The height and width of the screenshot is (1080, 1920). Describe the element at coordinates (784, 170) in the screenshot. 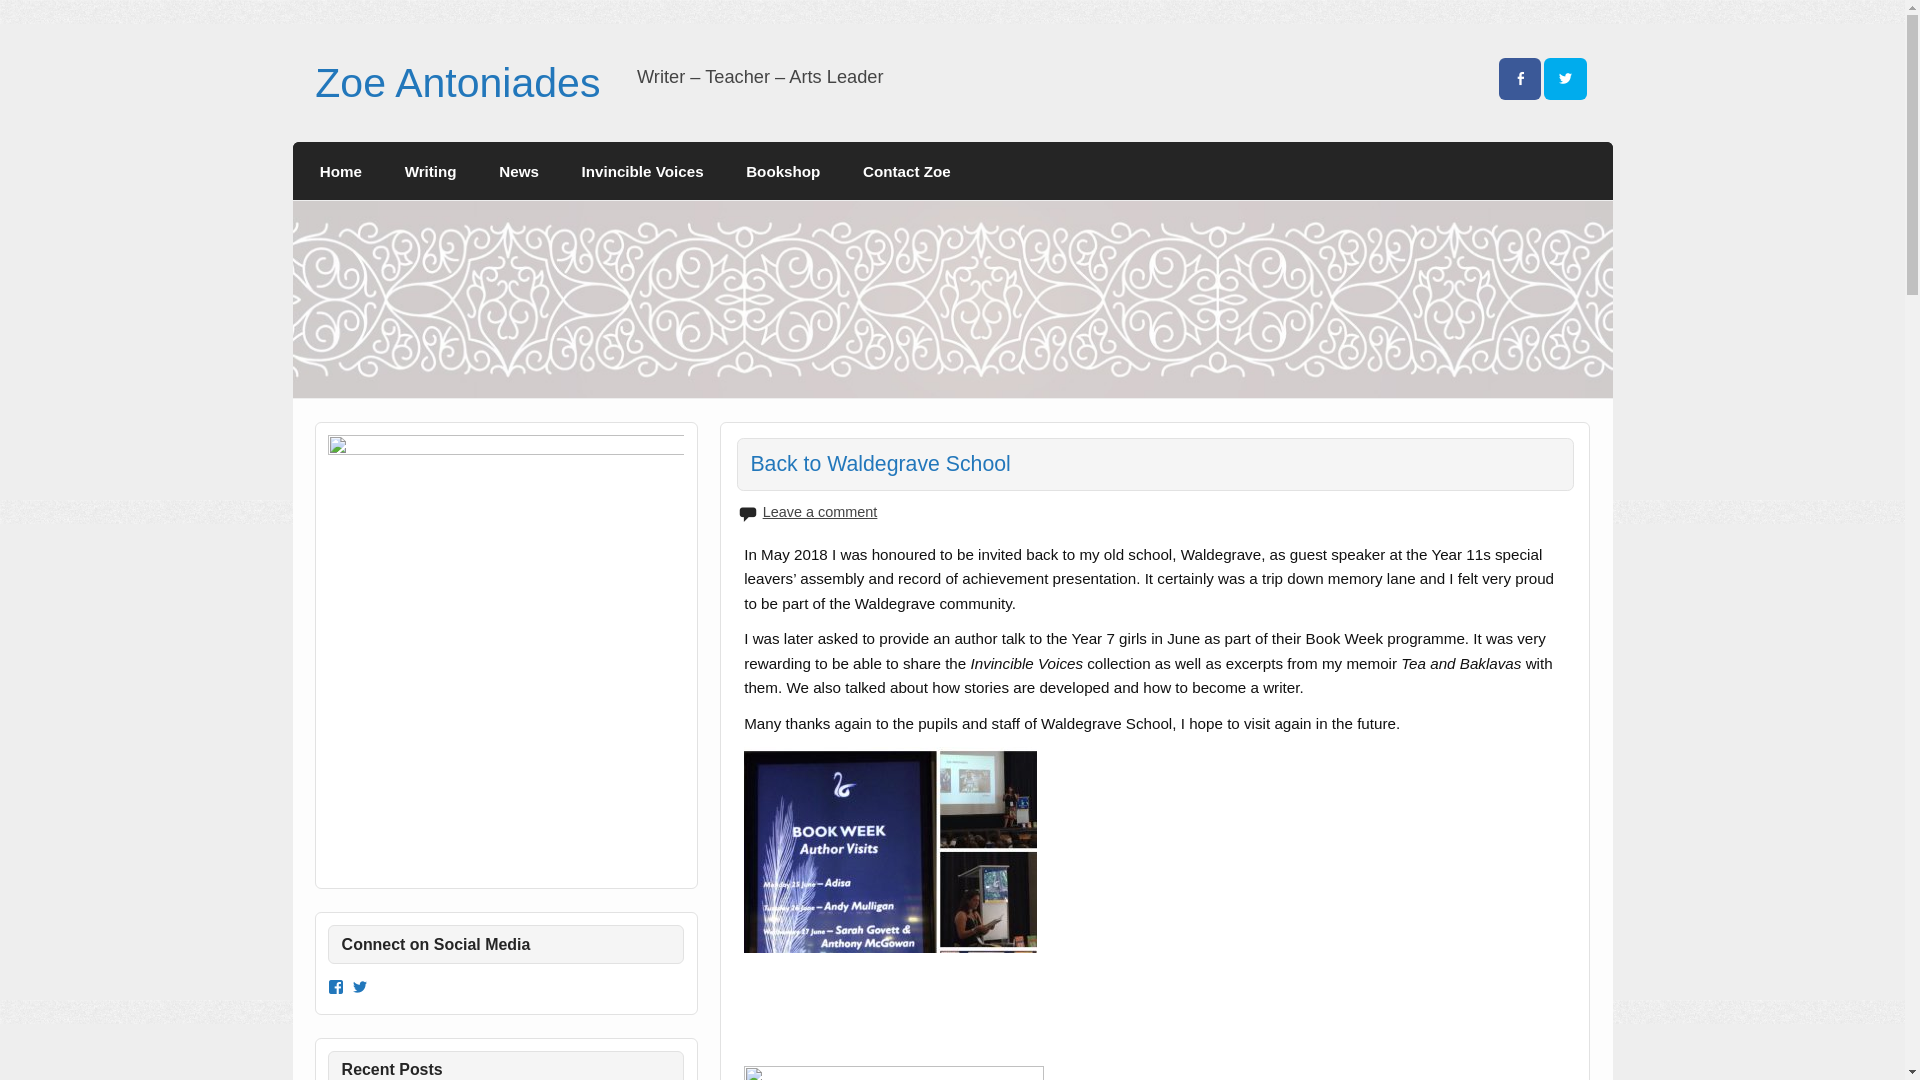

I see `Bookshop` at that location.